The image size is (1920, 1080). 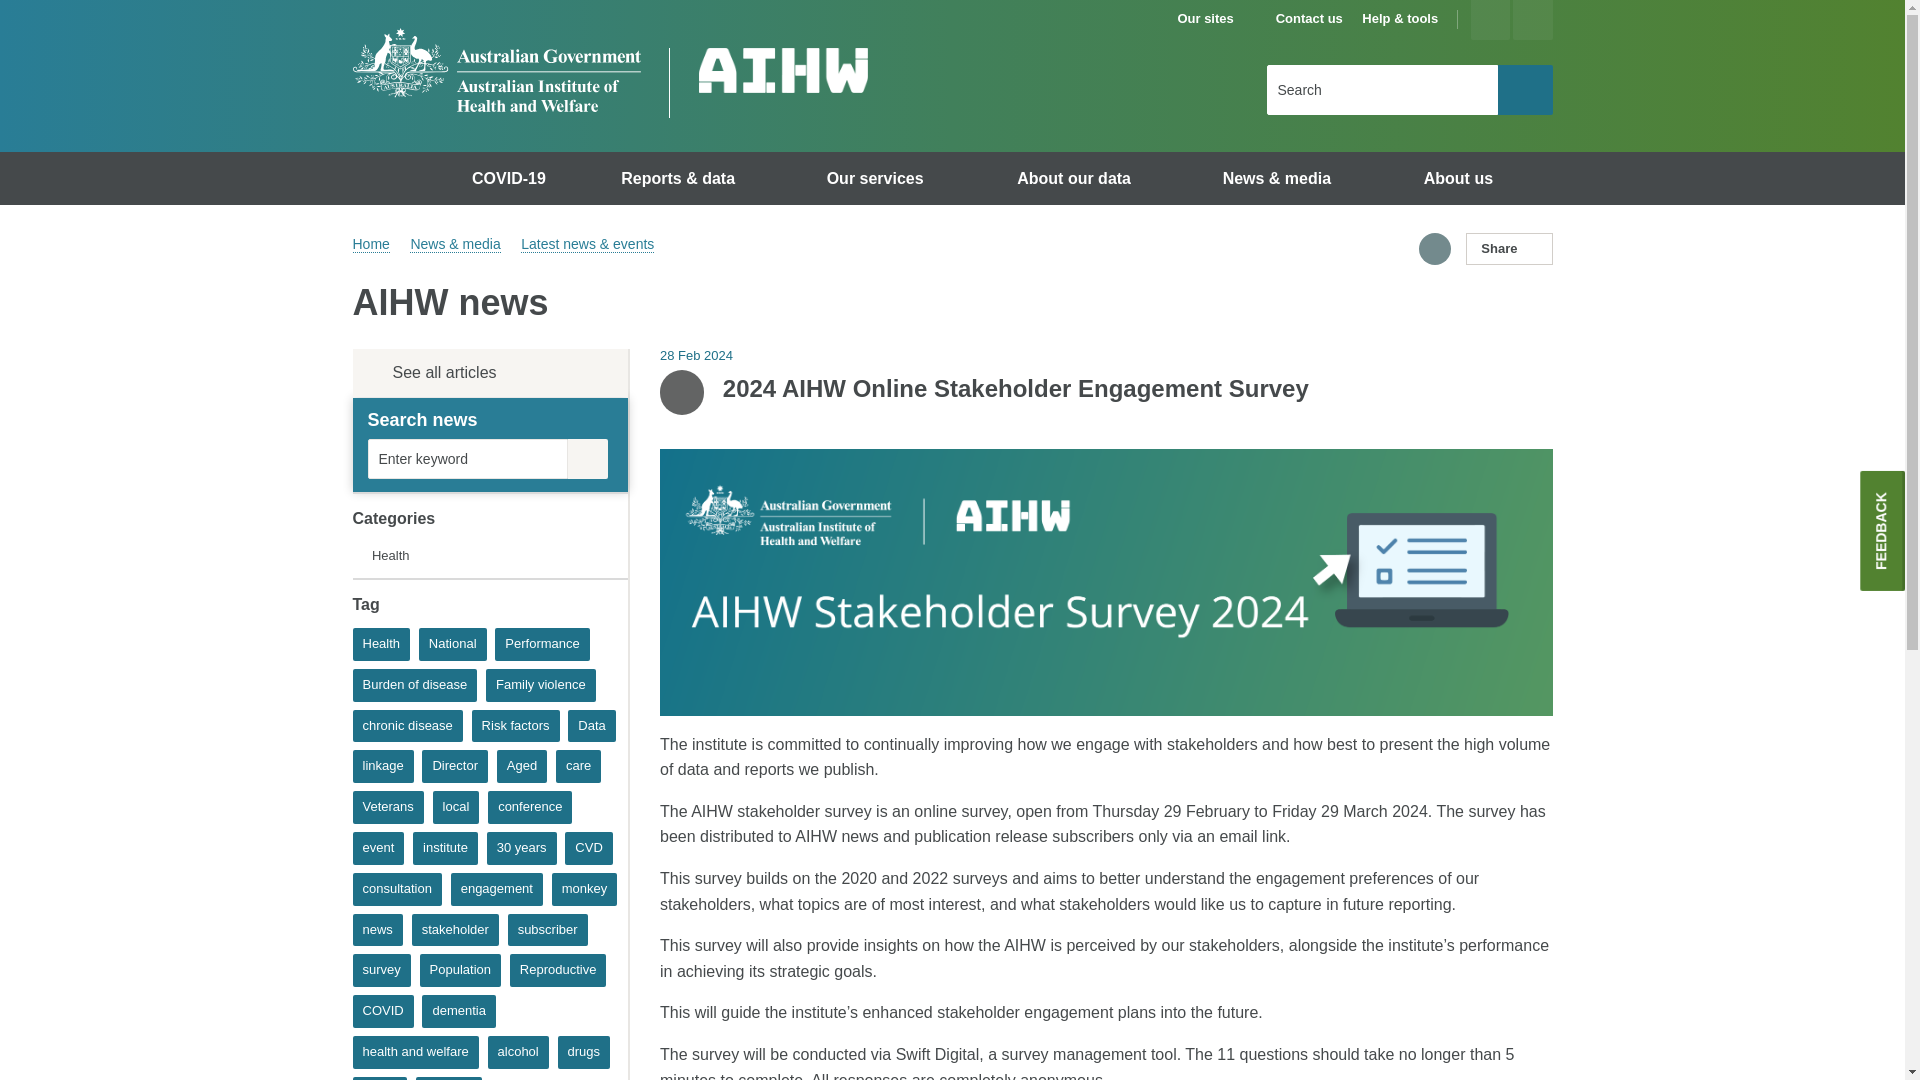 I want to click on Decrease text size, so click(x=1532, y=20).